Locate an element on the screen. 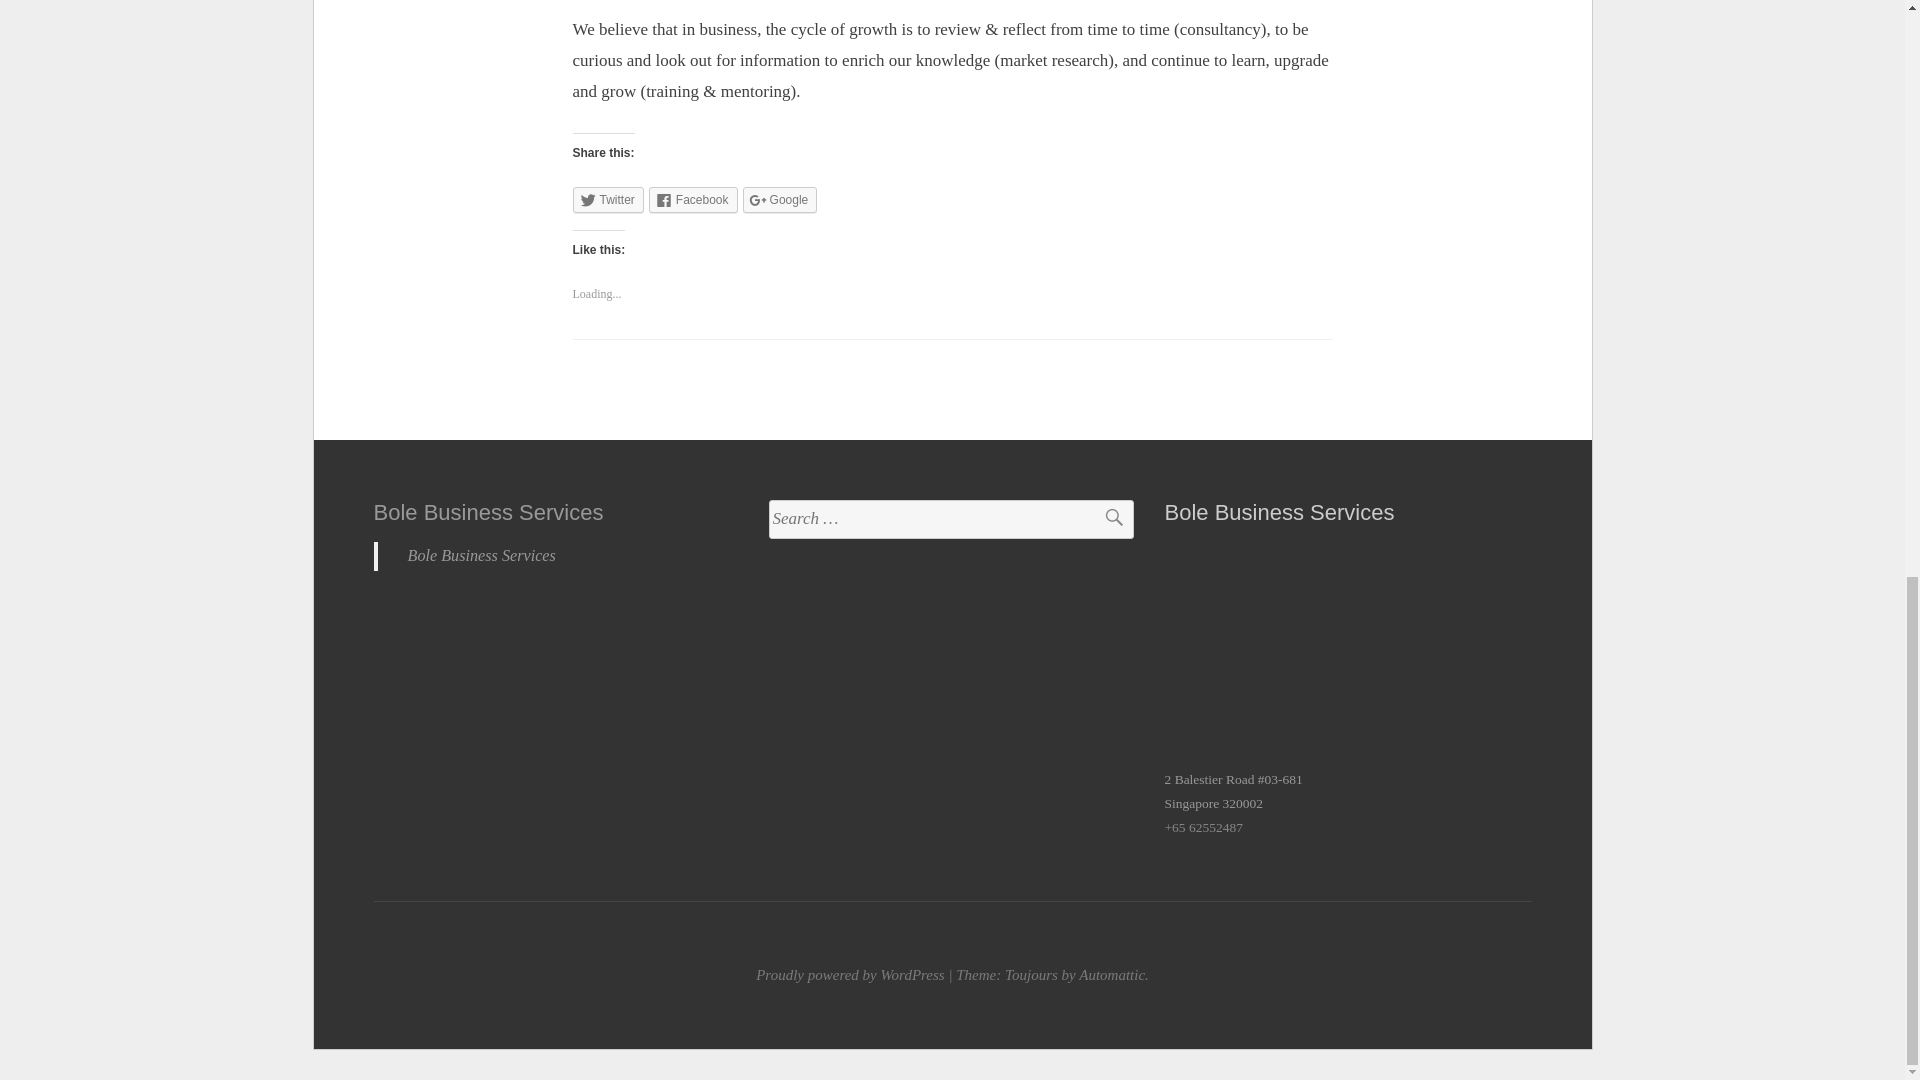 The image size is (1920, 1080). Search is located at coordinates (1104, 519).